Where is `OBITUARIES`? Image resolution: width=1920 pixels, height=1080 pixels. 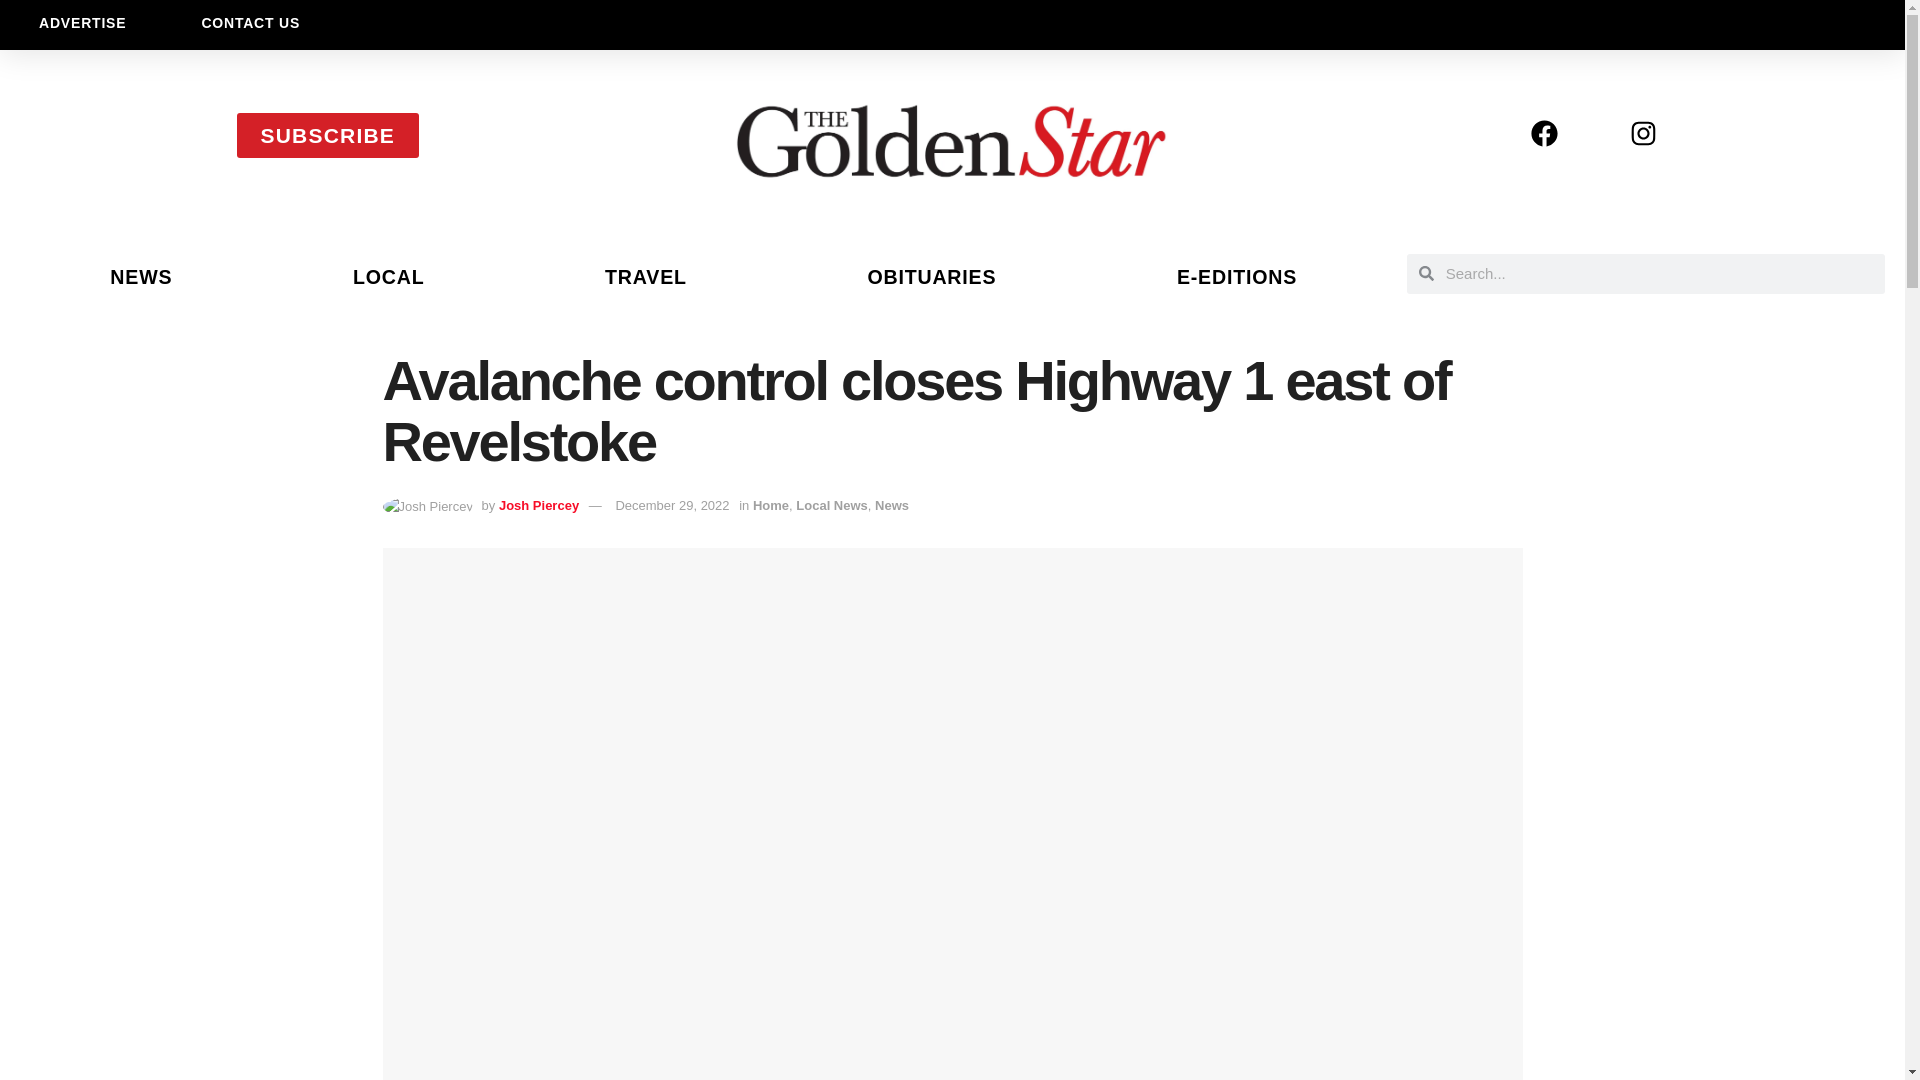
OBITUARIES is located at coordinates (932, 276).